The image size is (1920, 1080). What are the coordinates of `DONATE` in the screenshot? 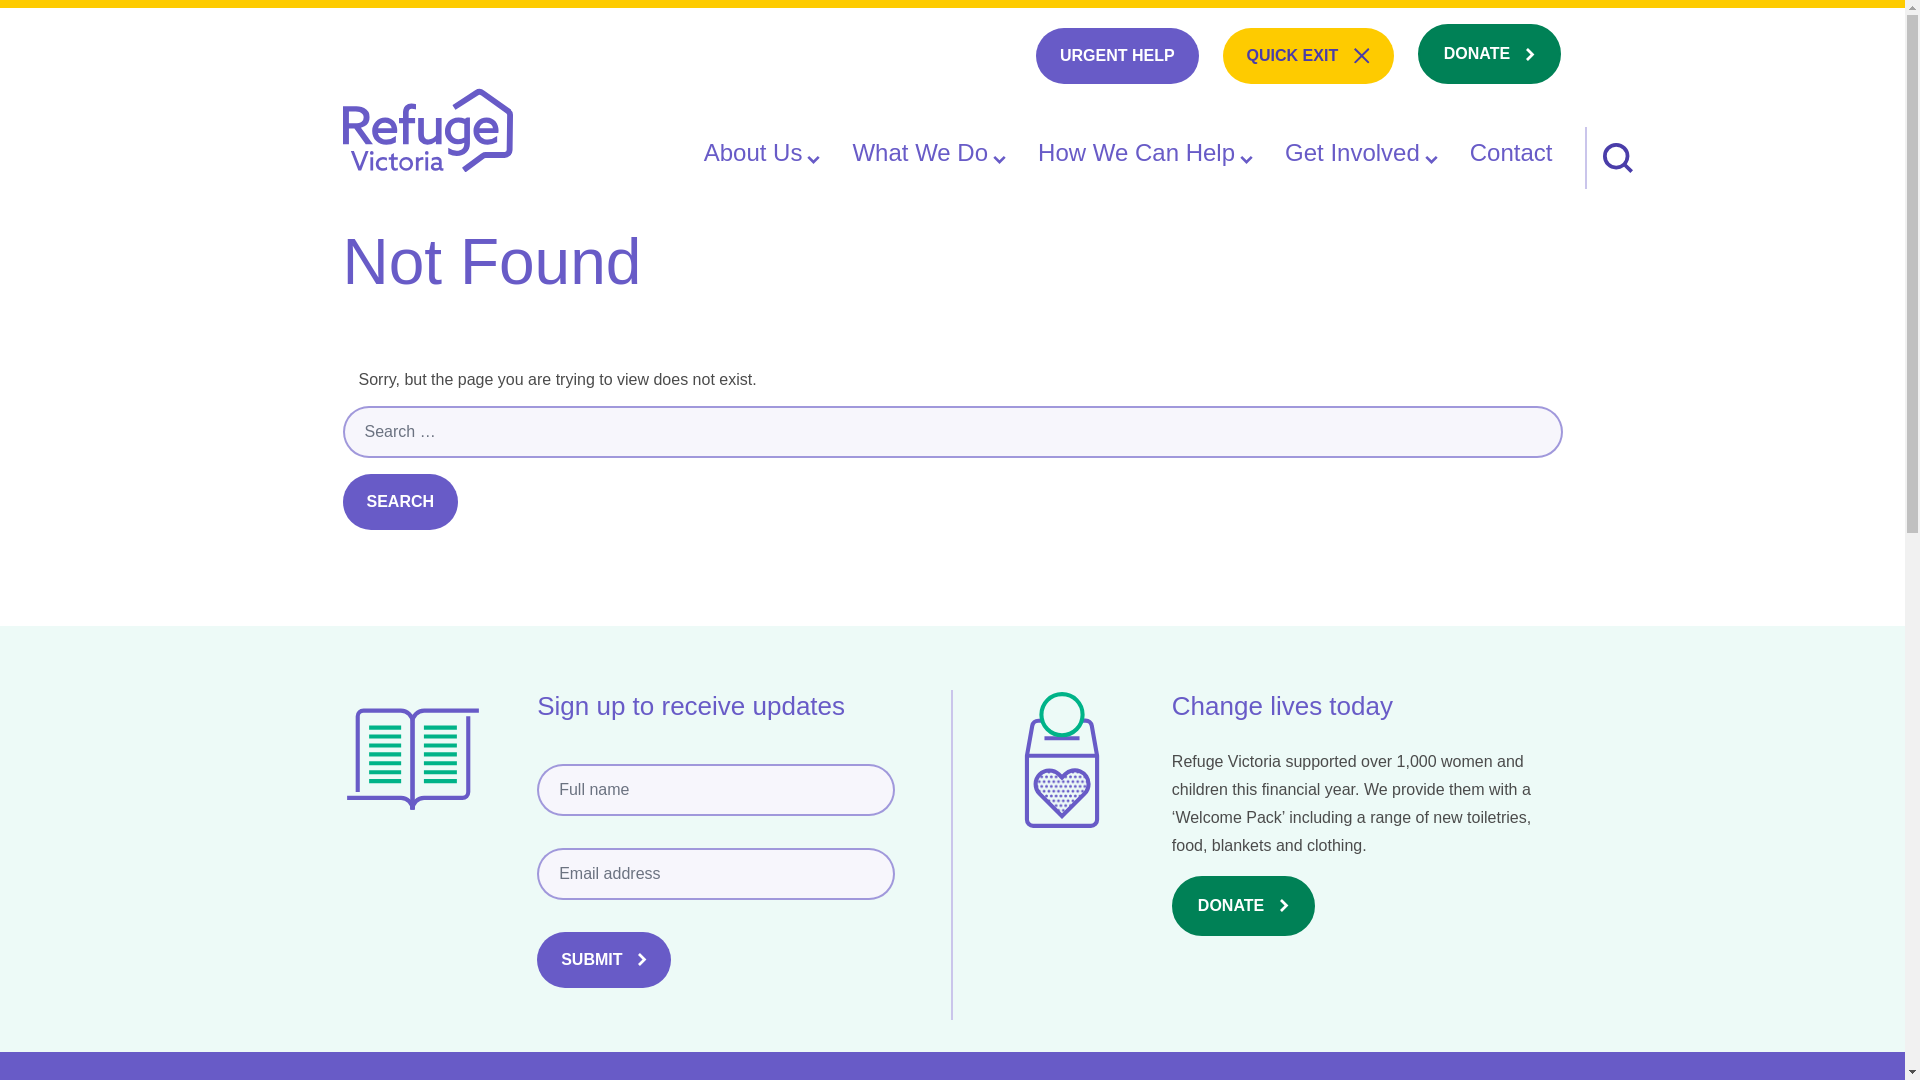 It's located at (400, 502).